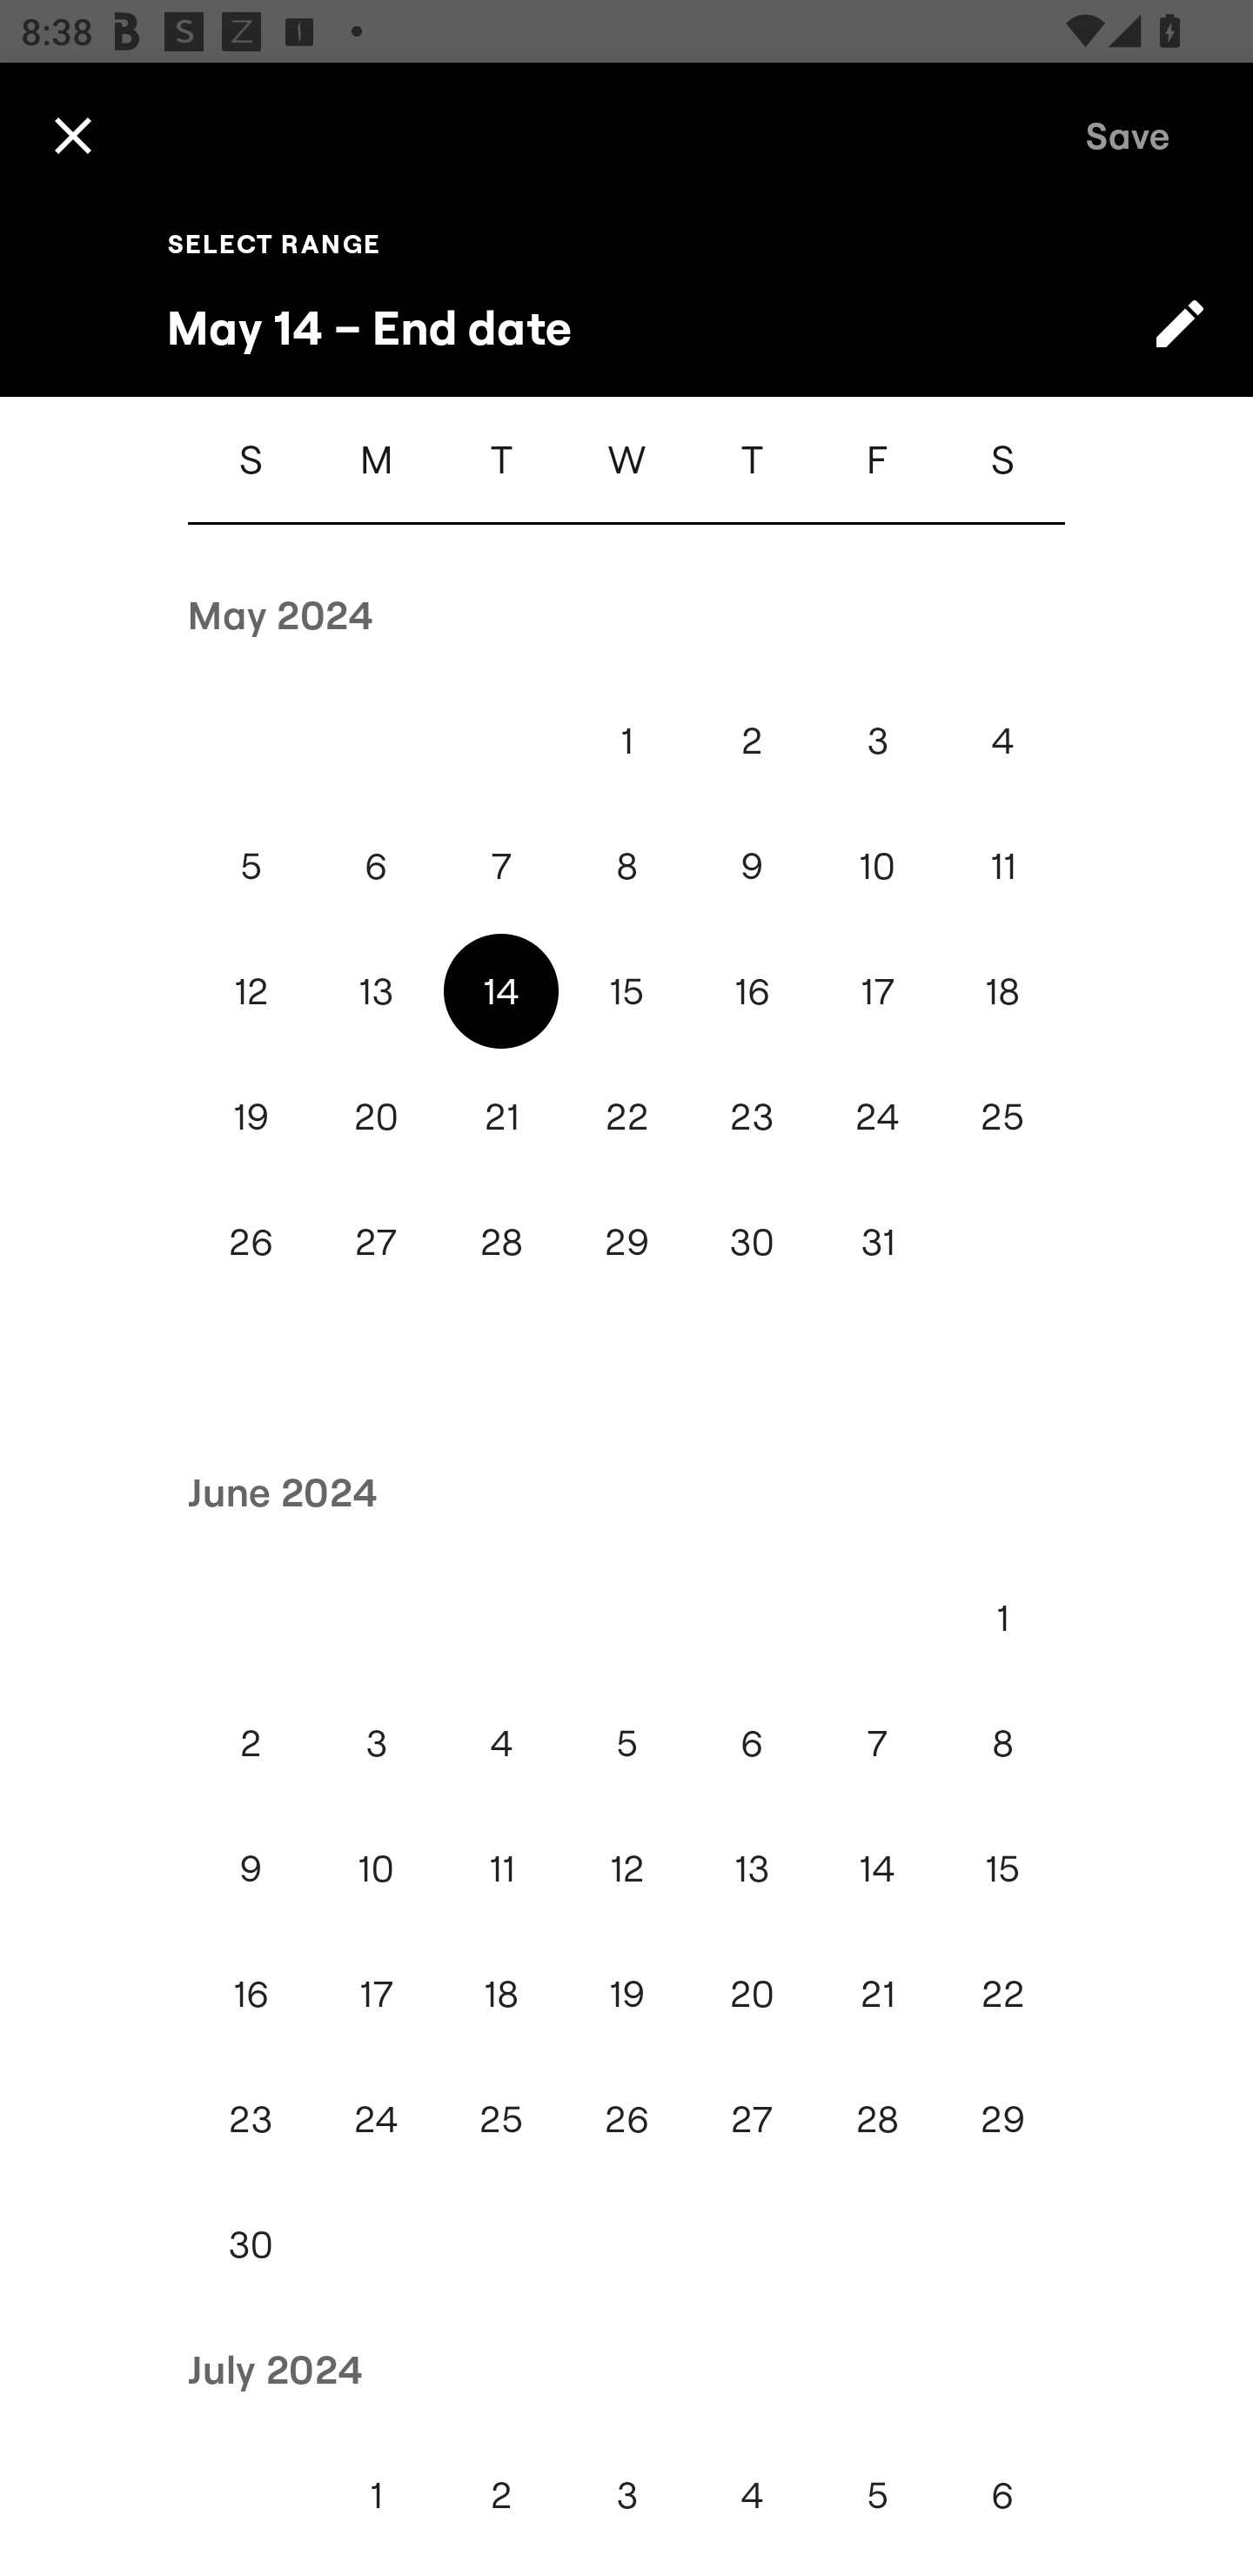 Image resolution: width=1253 pixels, height=2576 pixels. I want to click on 30 Thu, May 30, so click(752, 1241).